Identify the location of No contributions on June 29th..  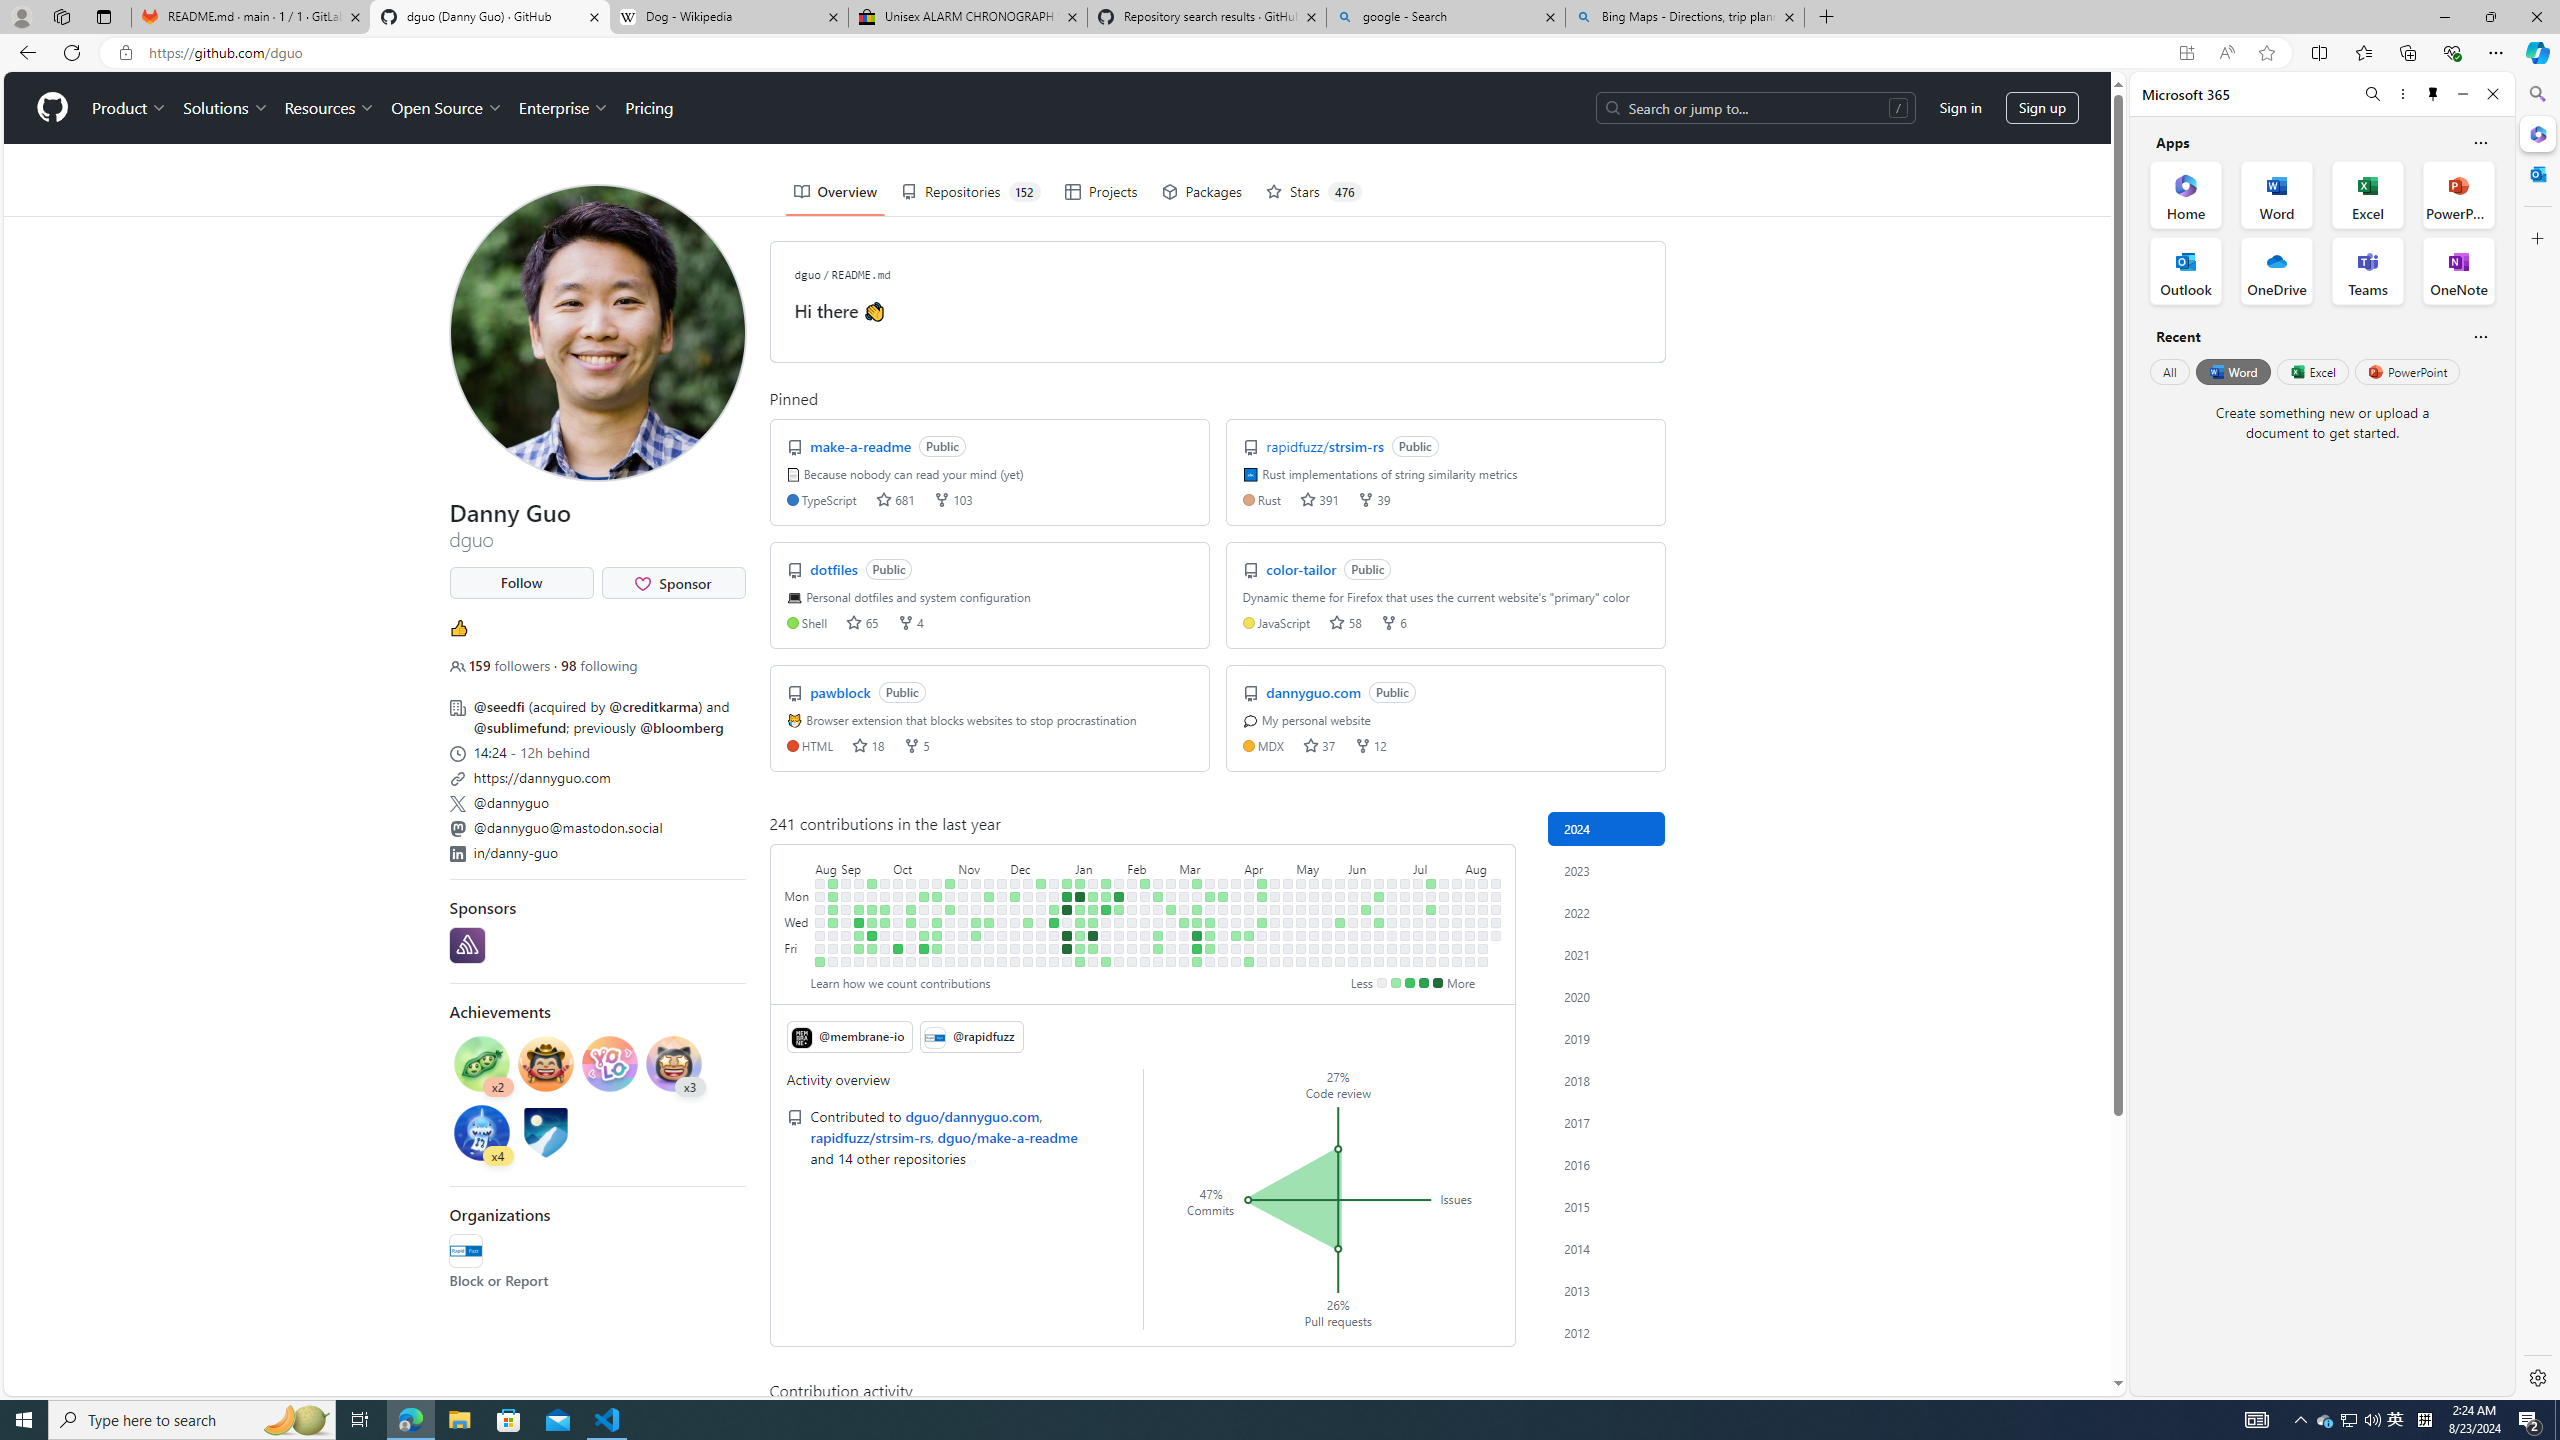
(1392, 962).